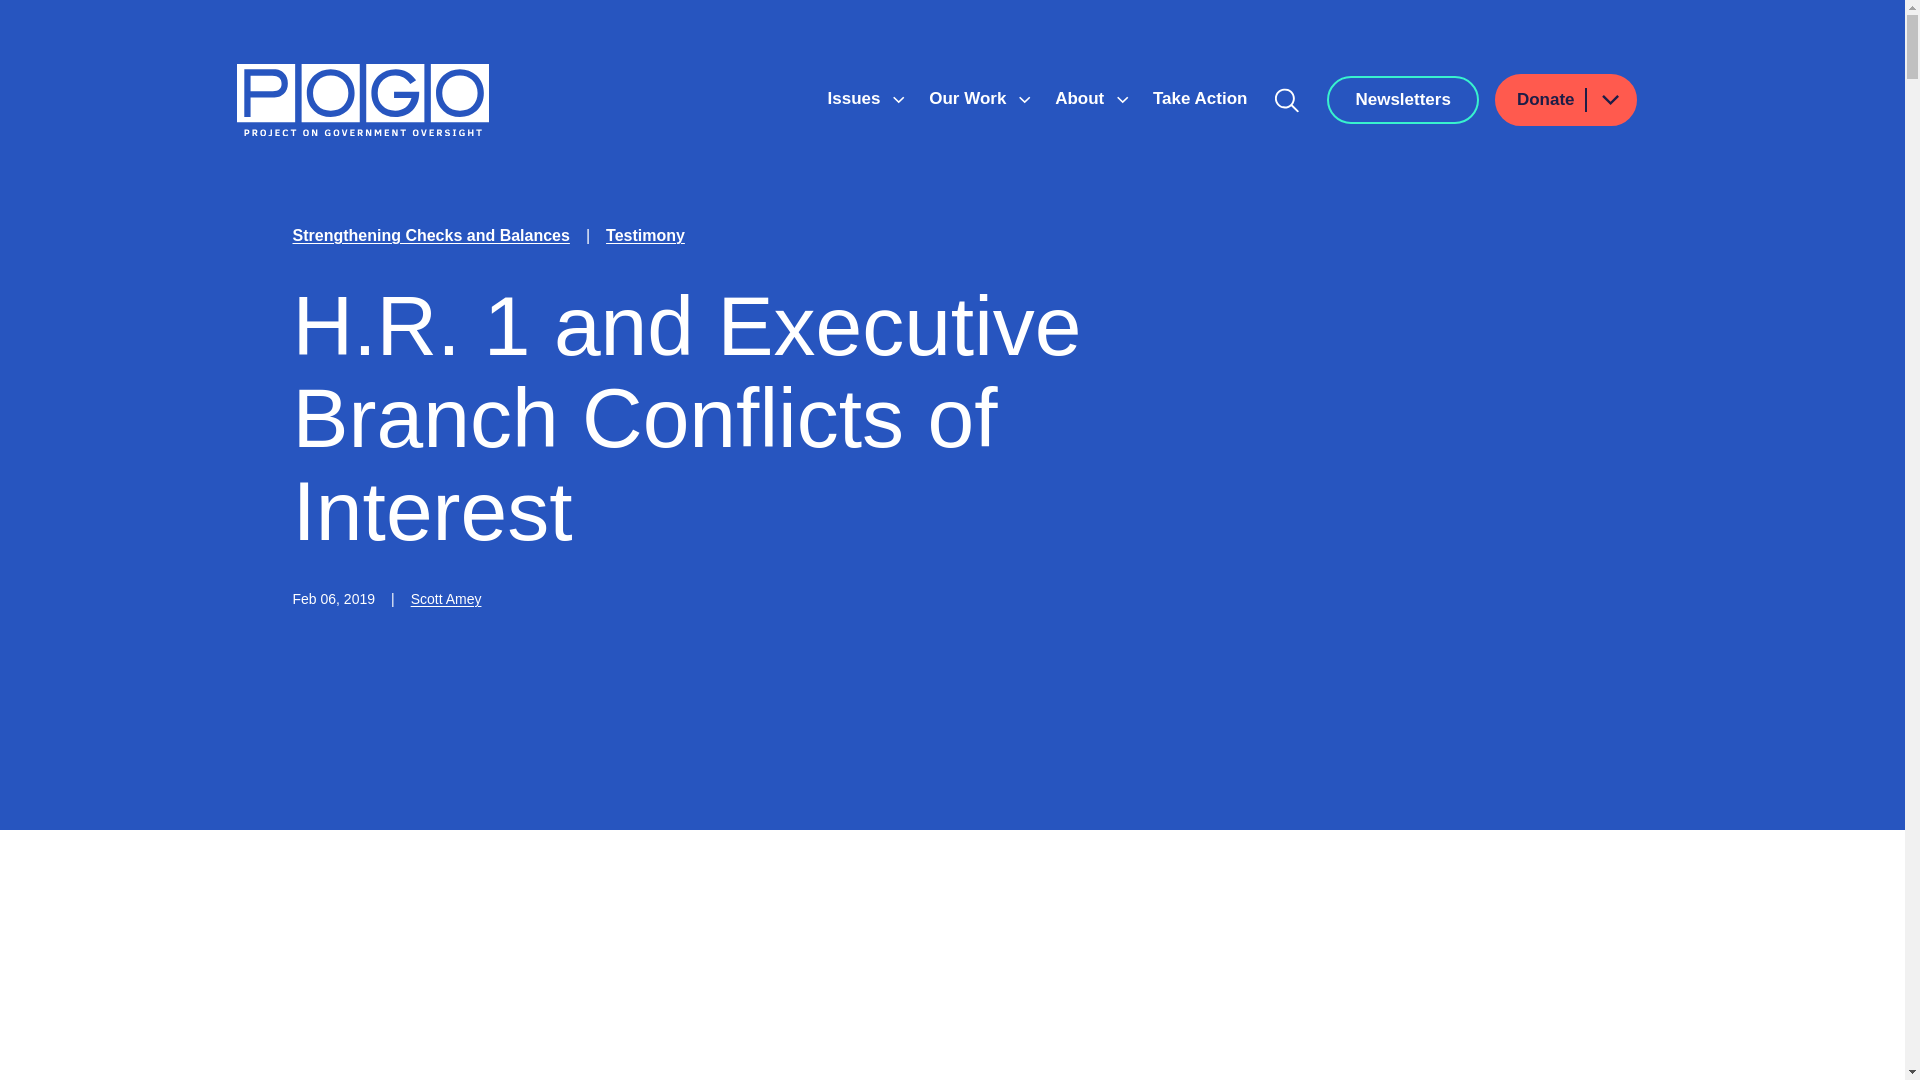 This screenshot has height=1080, width=1920. What do you see at coordinates (1287, 100) in the screenshot?
I see `Search` at bounding box center [1287, 100].